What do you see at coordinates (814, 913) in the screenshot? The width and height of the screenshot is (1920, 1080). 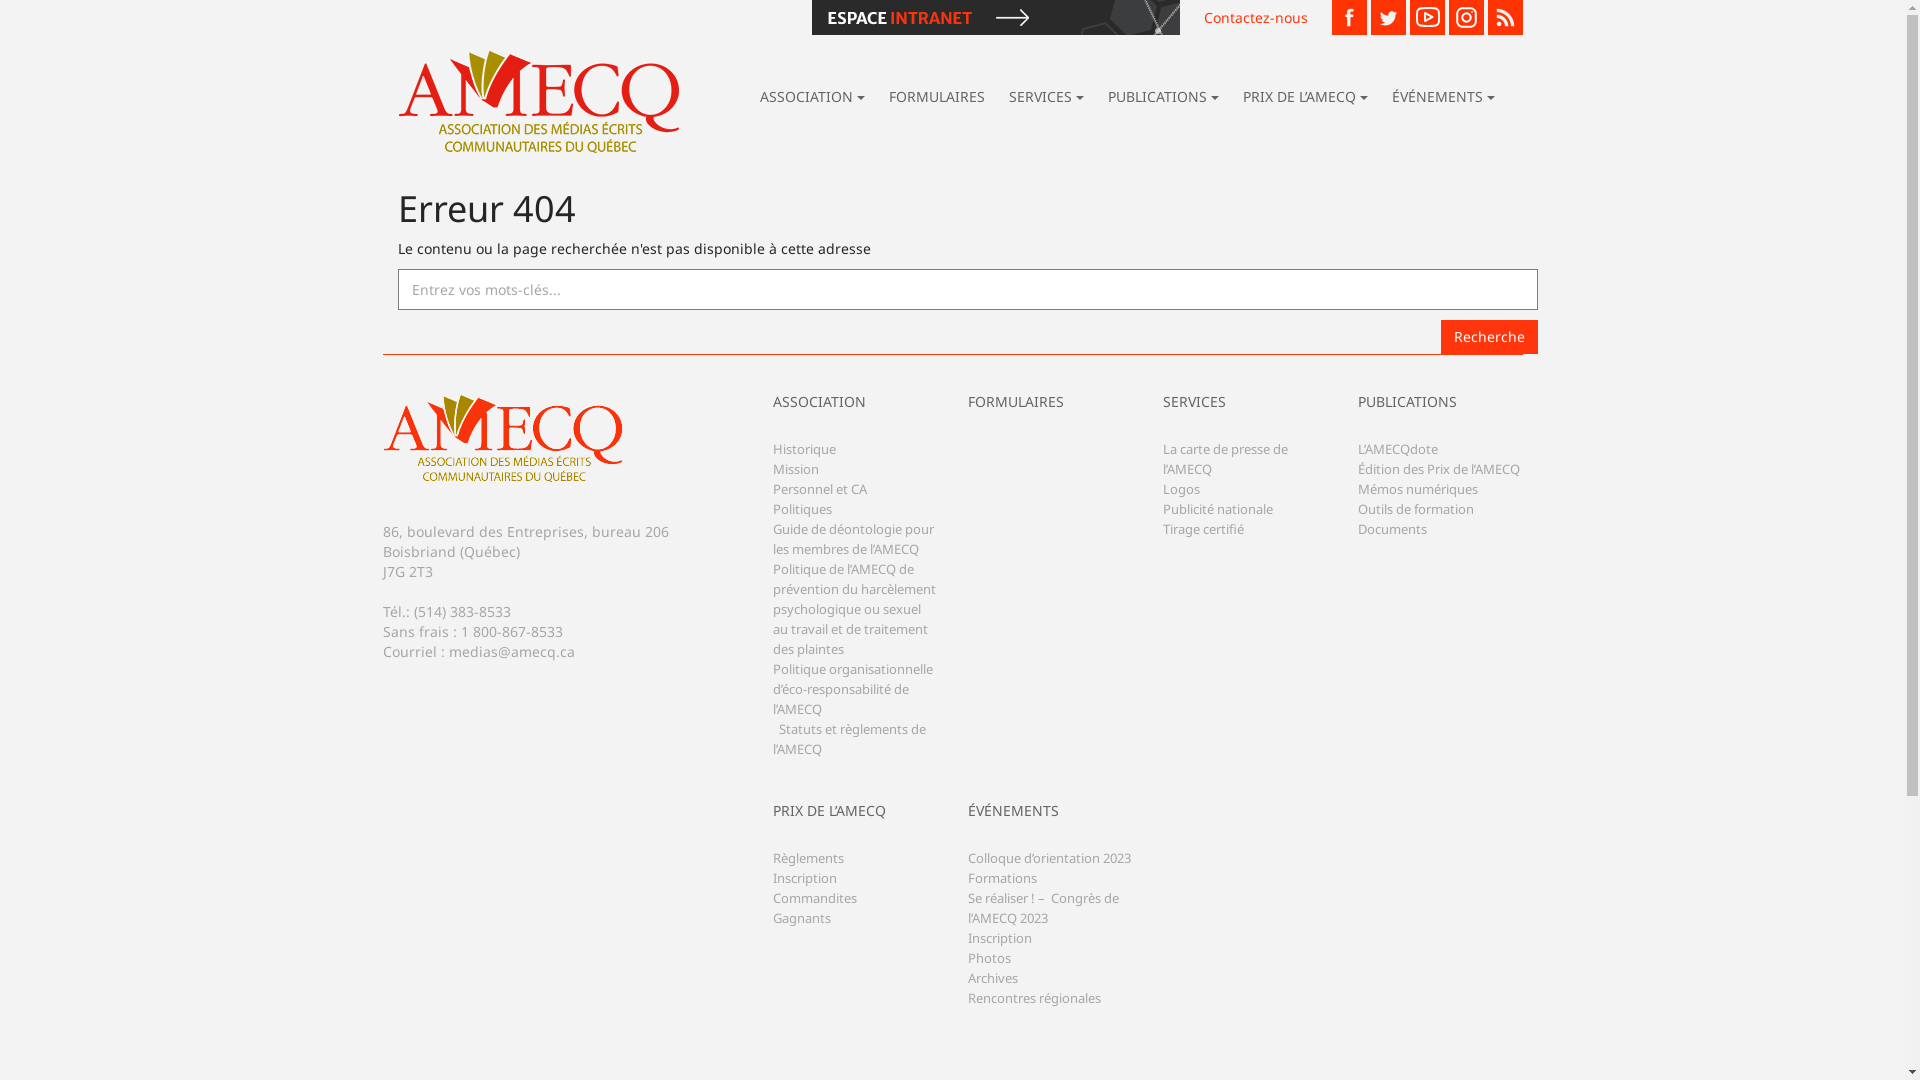 I see `Commandites` at bounding box center [814, 913].